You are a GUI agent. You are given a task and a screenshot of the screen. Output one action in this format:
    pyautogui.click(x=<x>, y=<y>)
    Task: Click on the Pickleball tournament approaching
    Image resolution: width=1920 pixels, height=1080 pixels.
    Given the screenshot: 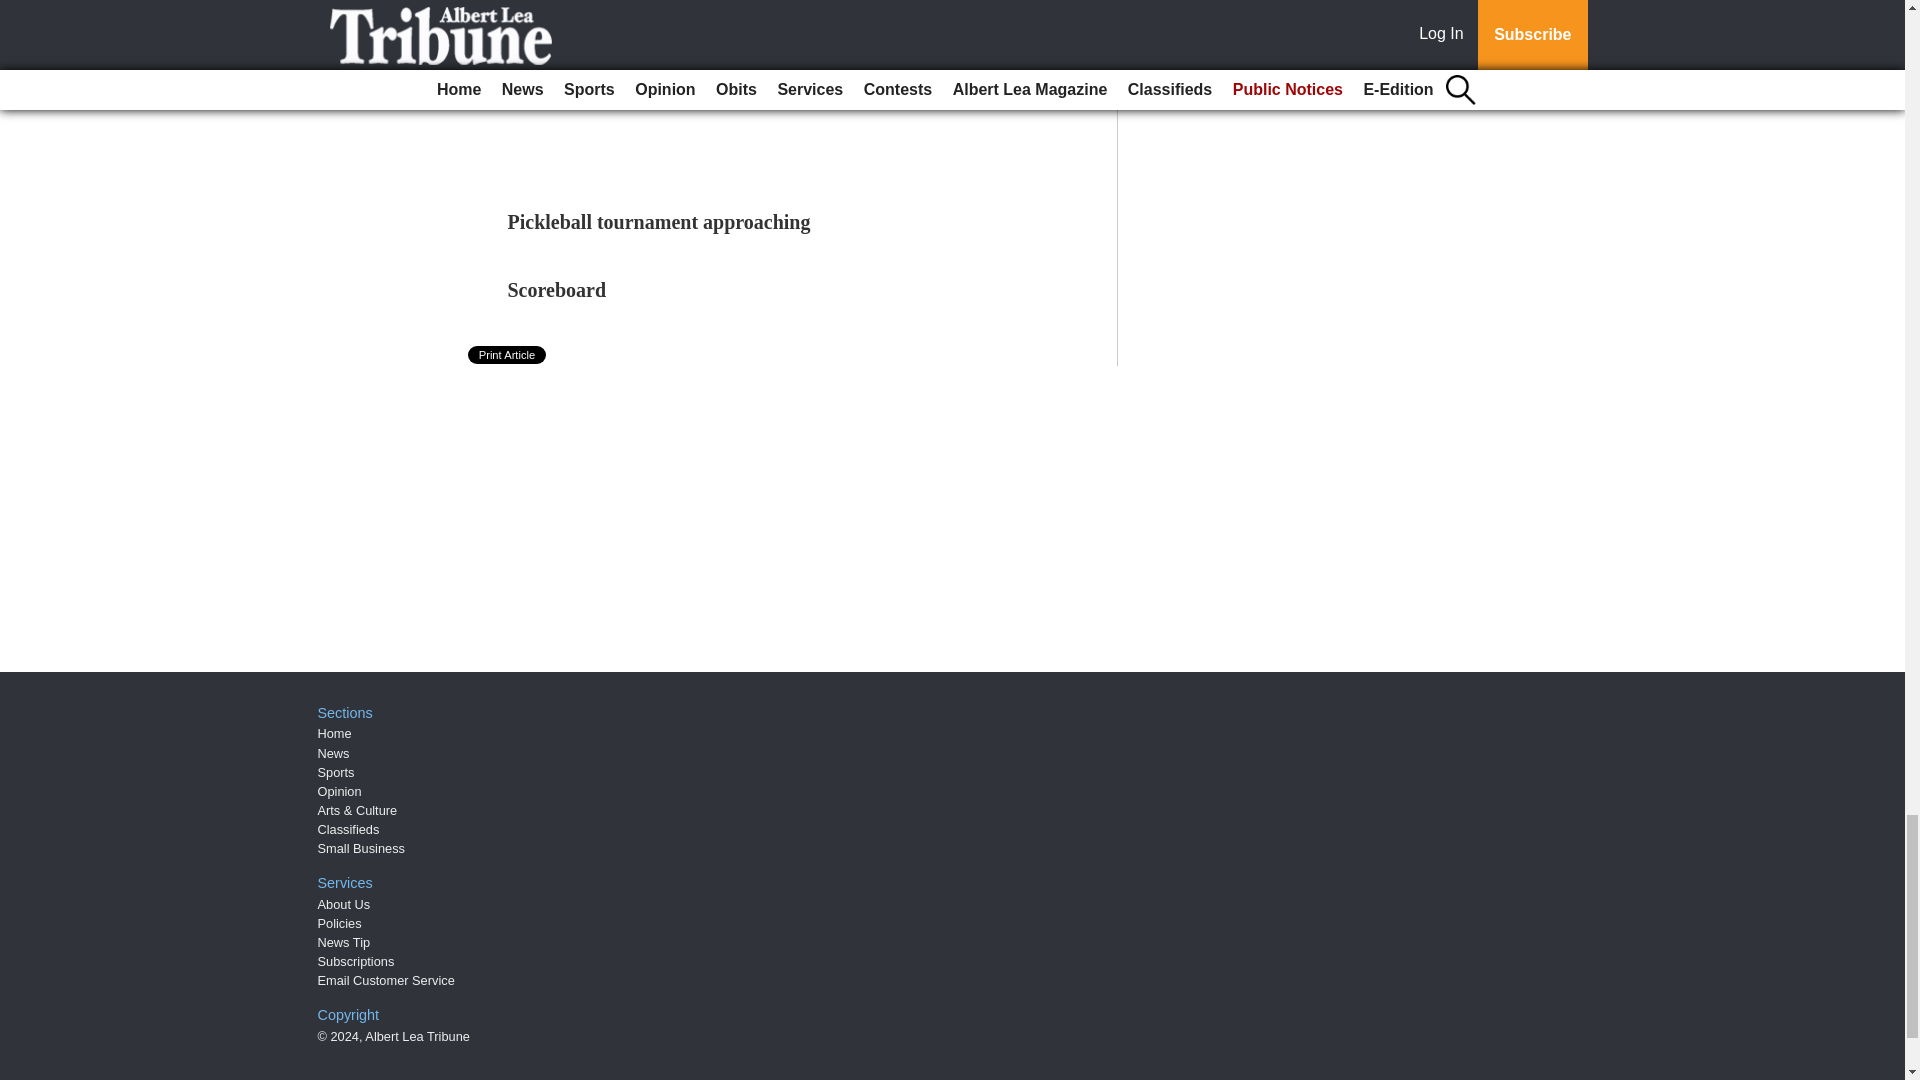 What is the action you would take?
    pyautogui.click(x=659, y=222)
    